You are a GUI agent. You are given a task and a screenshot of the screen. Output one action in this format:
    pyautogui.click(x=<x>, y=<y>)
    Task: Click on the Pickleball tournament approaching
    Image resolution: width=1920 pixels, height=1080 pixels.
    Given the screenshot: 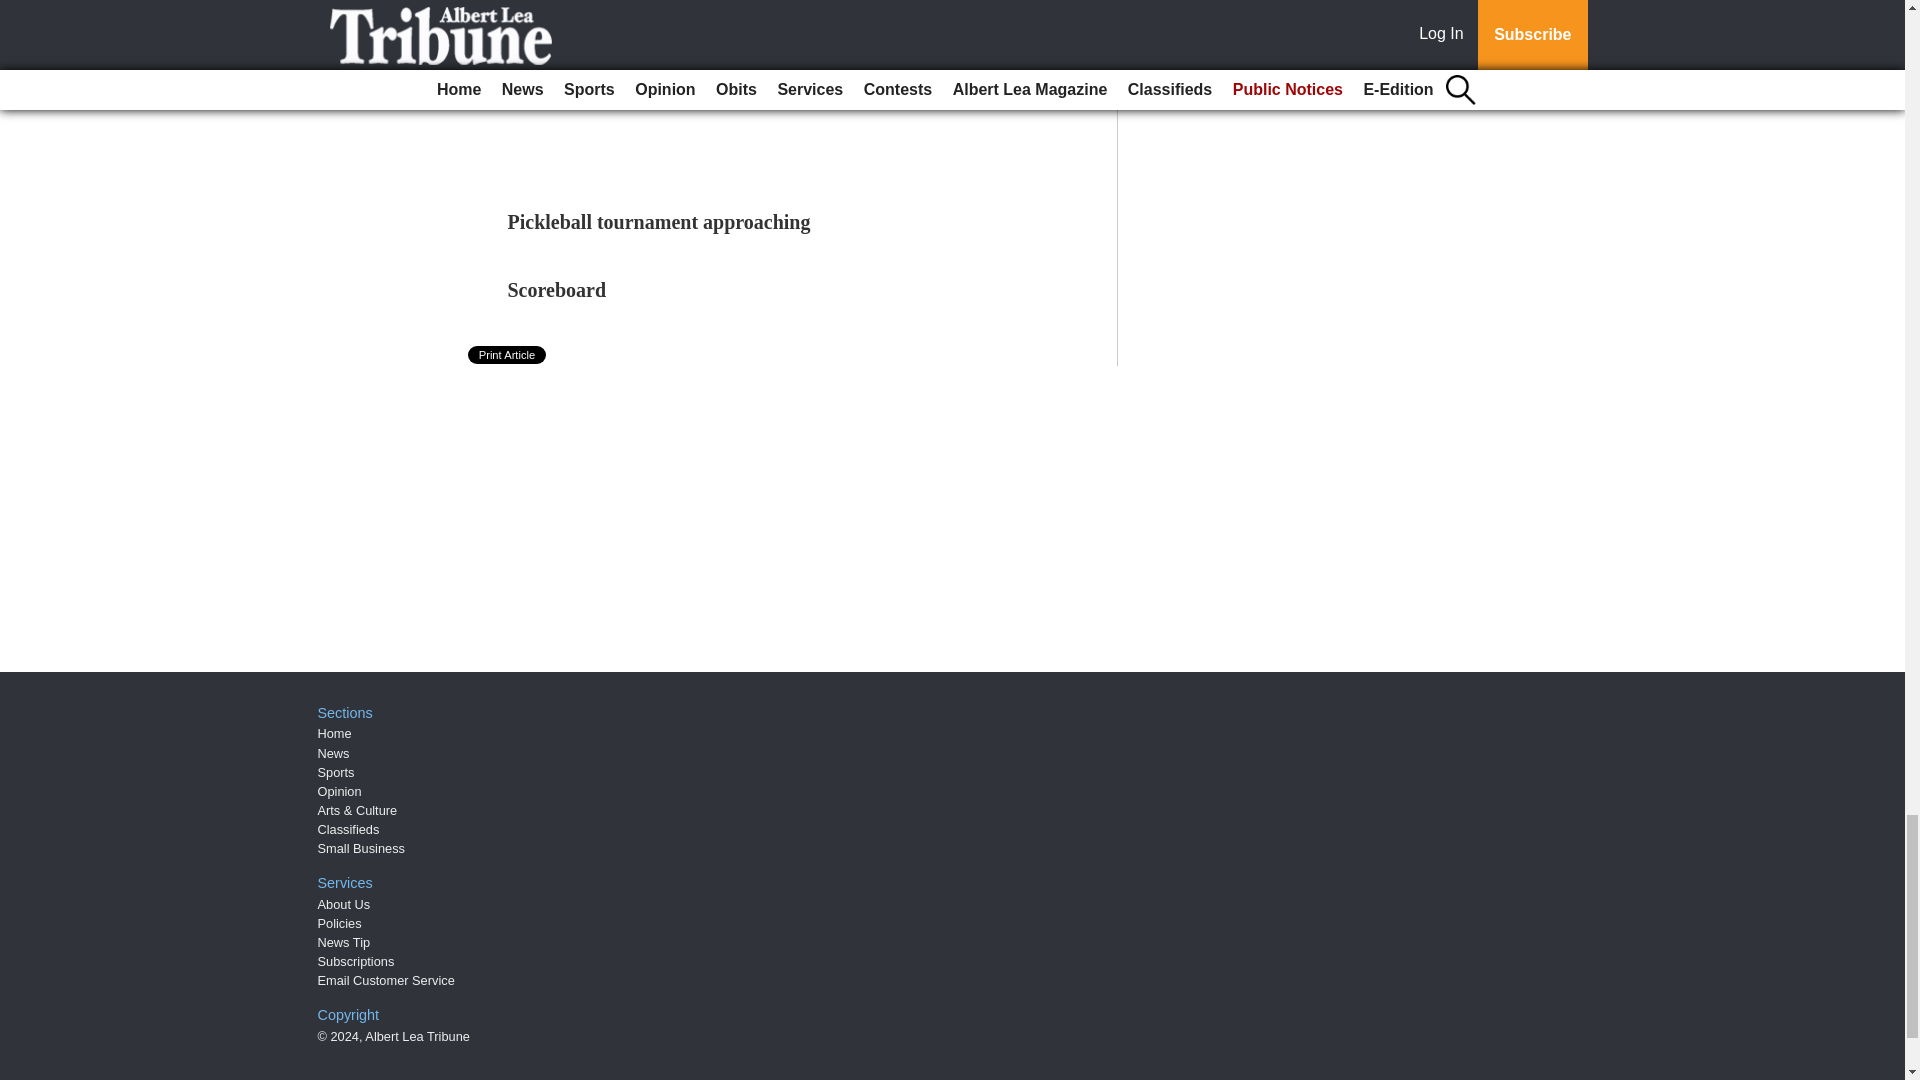 What is the action you would take?
    pyautogui.click(x=659, y=222)
    